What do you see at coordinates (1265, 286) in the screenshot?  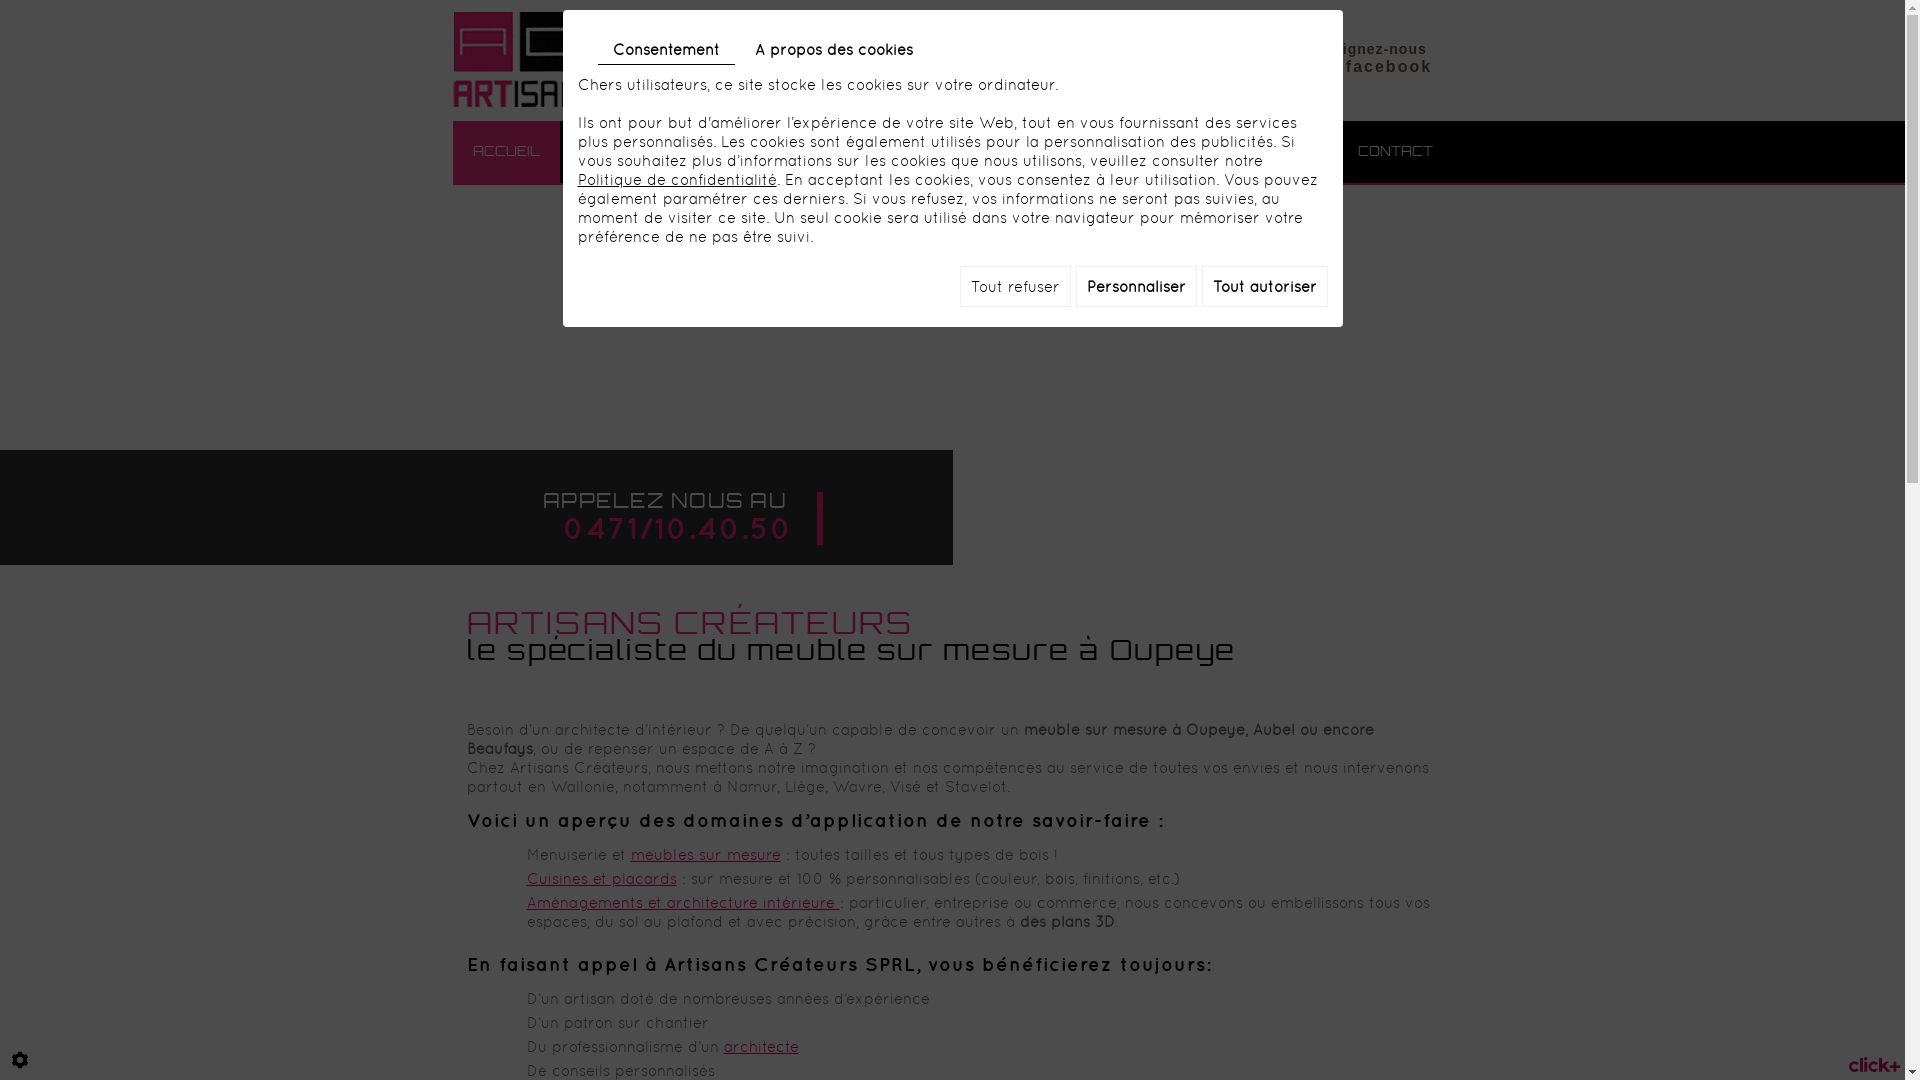 I see `Tout autoriser` at bounding box center [1265, 286].